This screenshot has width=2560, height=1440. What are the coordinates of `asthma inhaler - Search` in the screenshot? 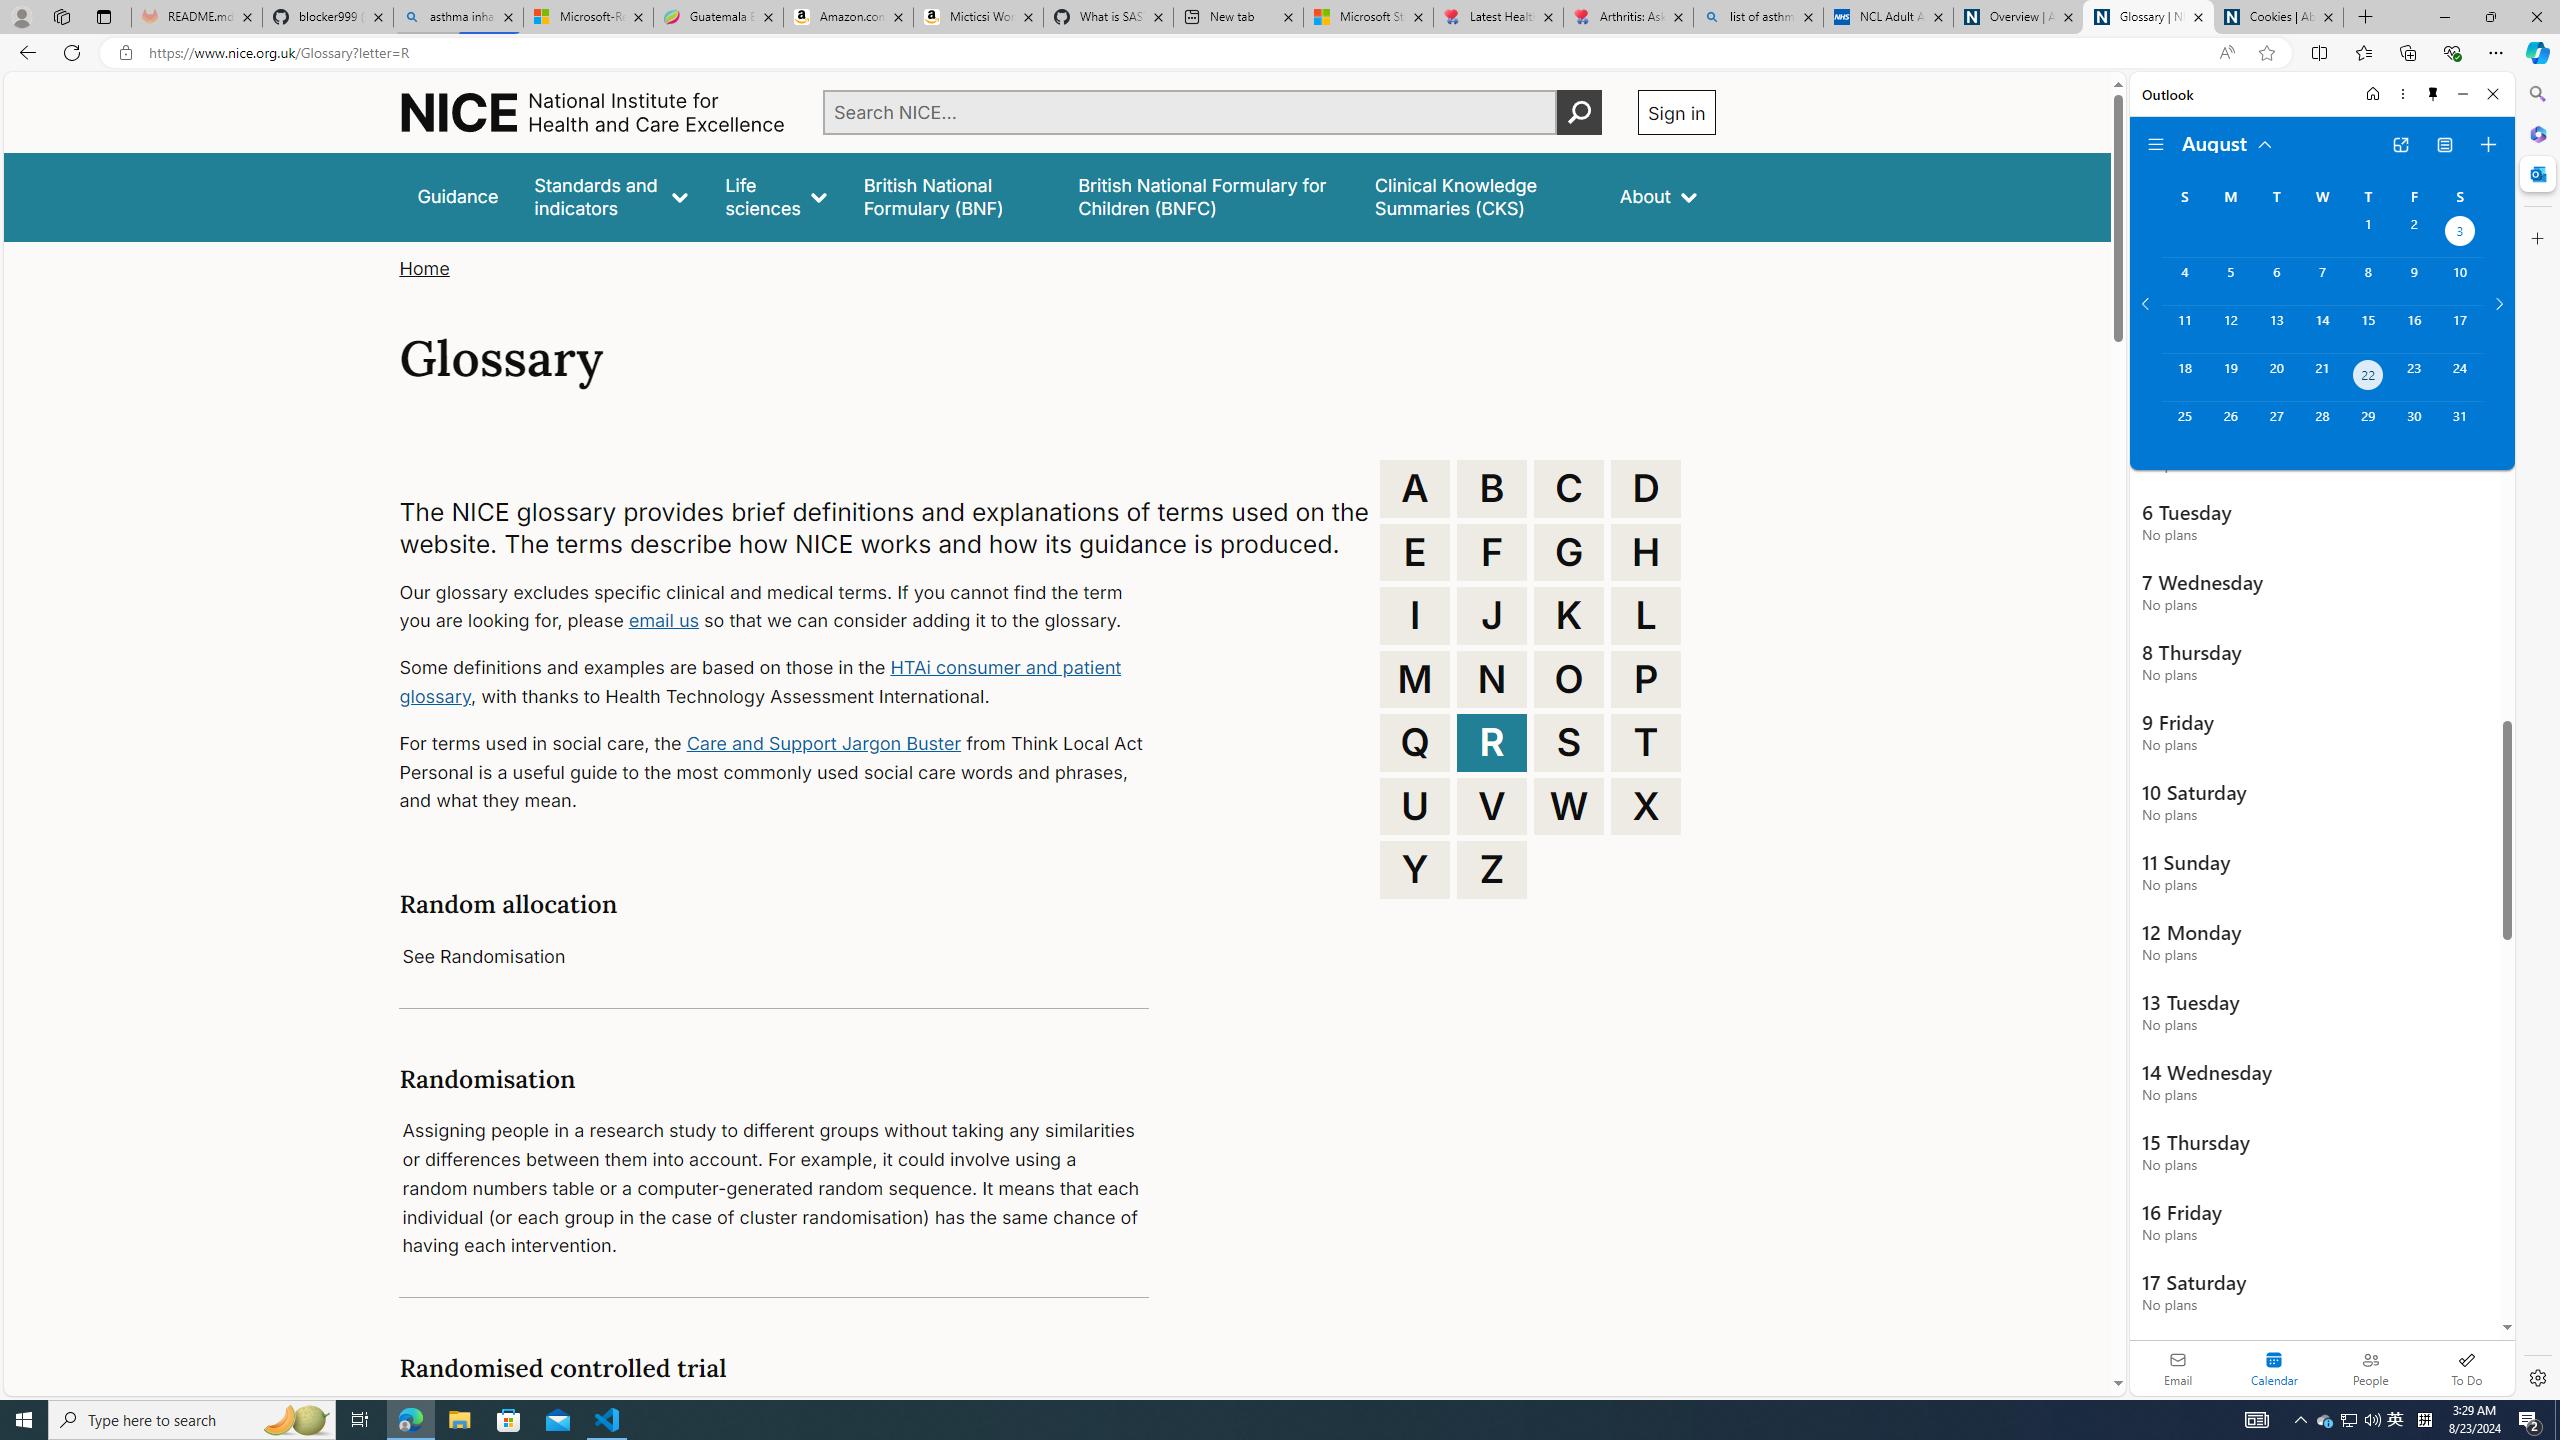 It's located at (458, 17).